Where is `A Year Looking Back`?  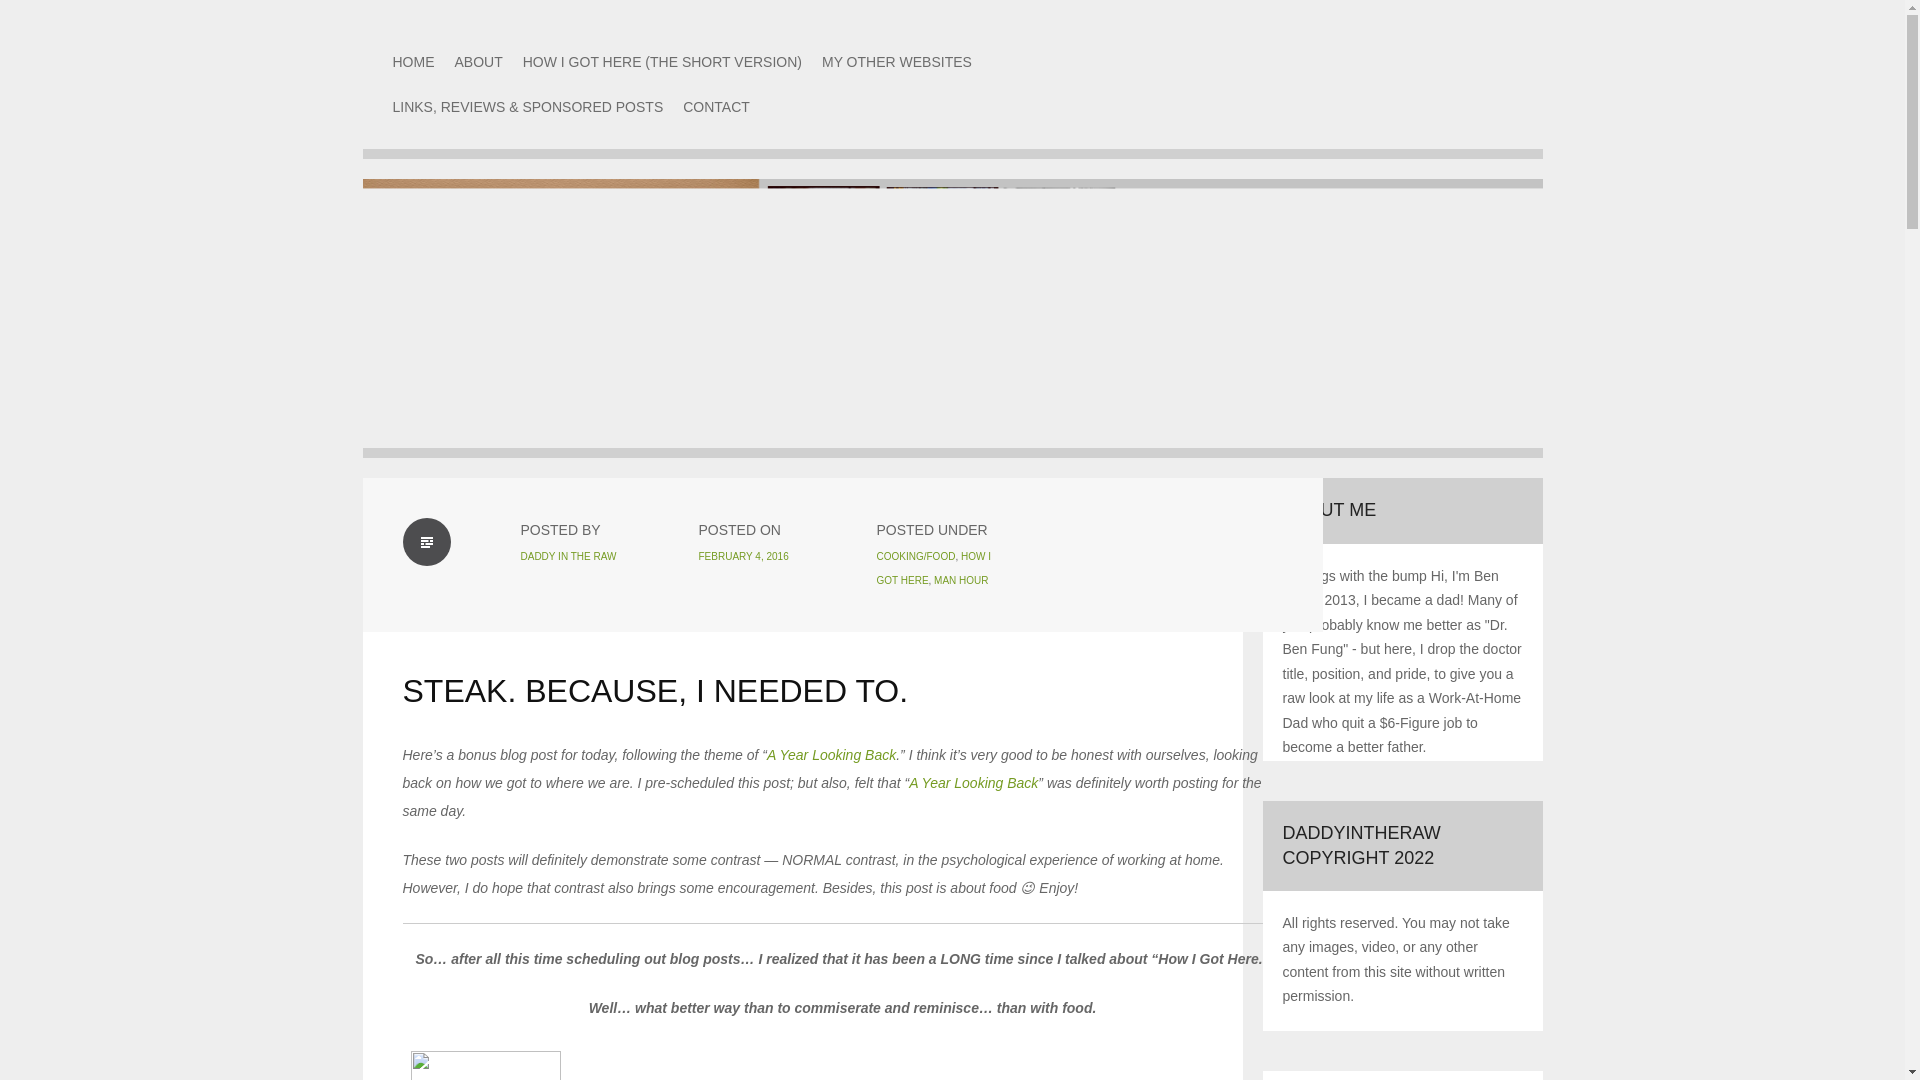
A Year Looking Back is located at coordinates (973, 782).